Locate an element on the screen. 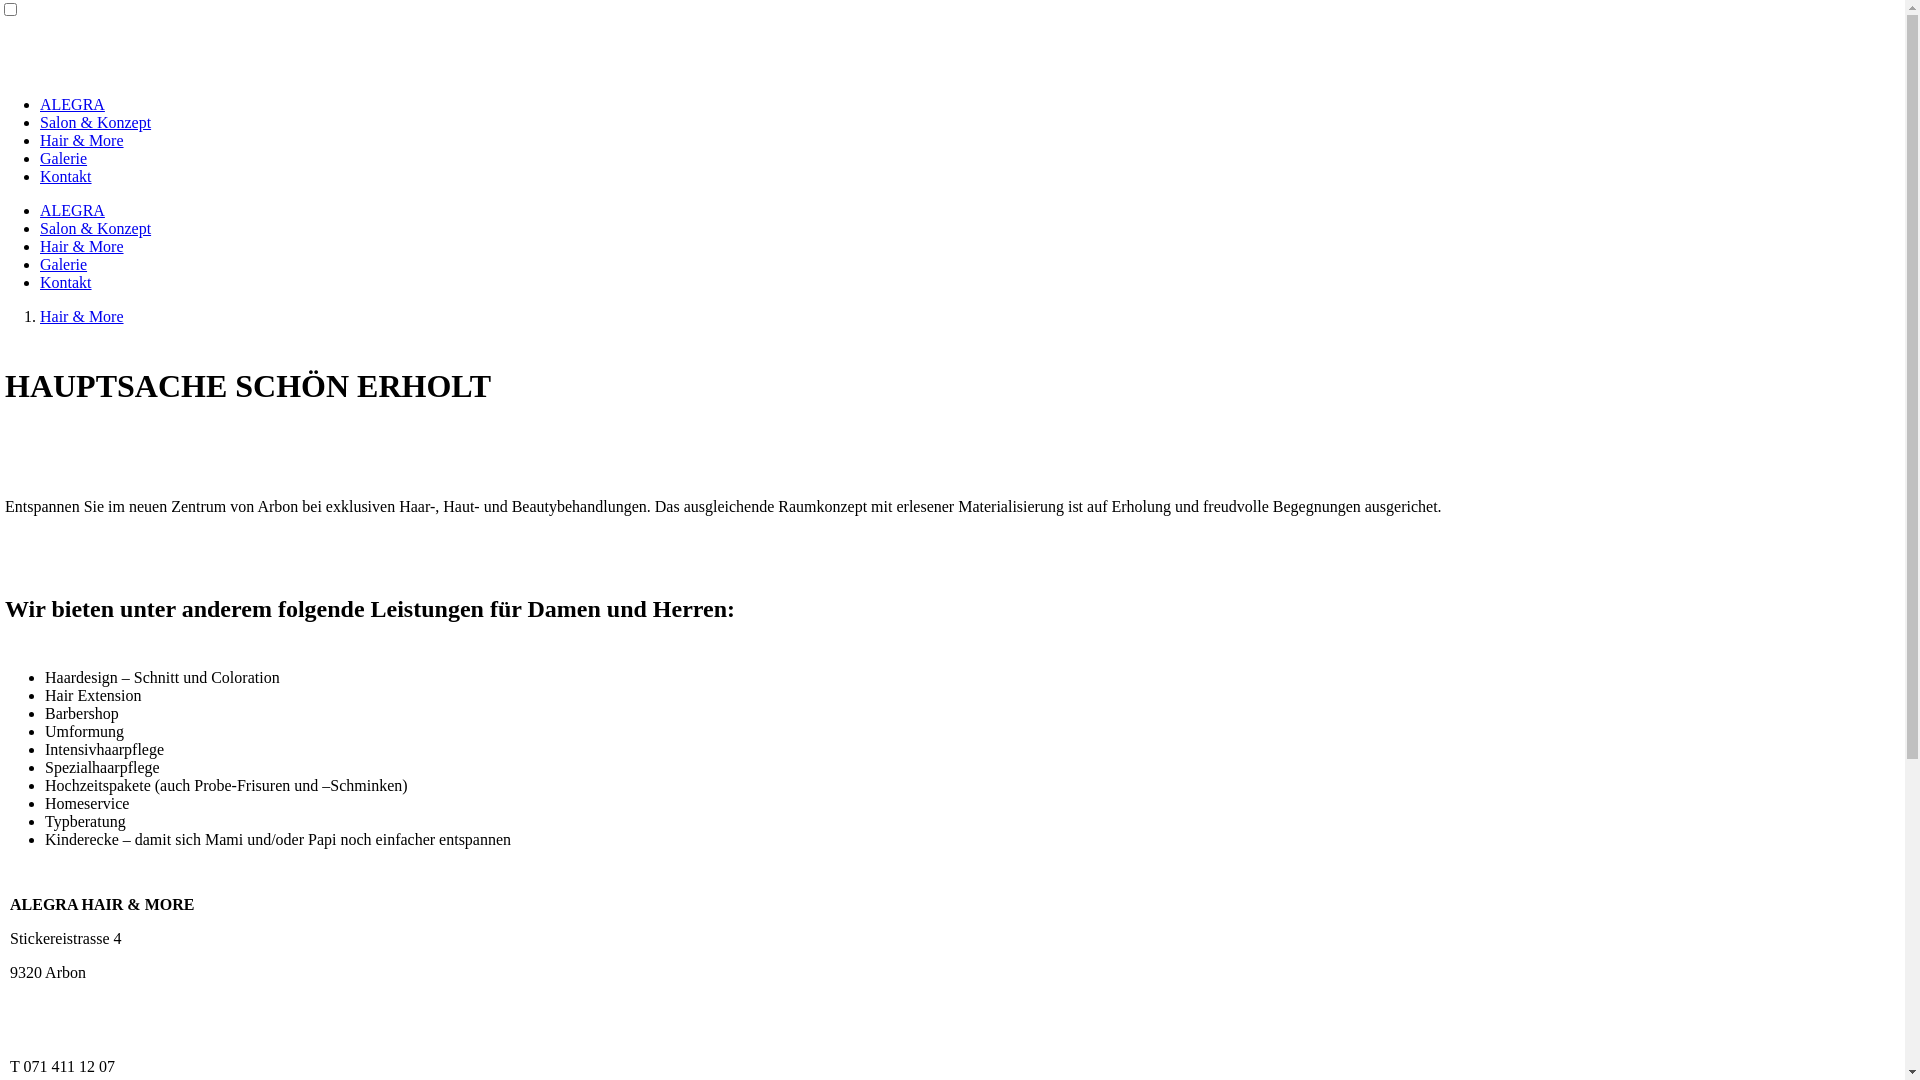 Image resolution: width=1920 pixels, height=1080 pixels. Salon & Konzept is located at coordinates (96, 122).